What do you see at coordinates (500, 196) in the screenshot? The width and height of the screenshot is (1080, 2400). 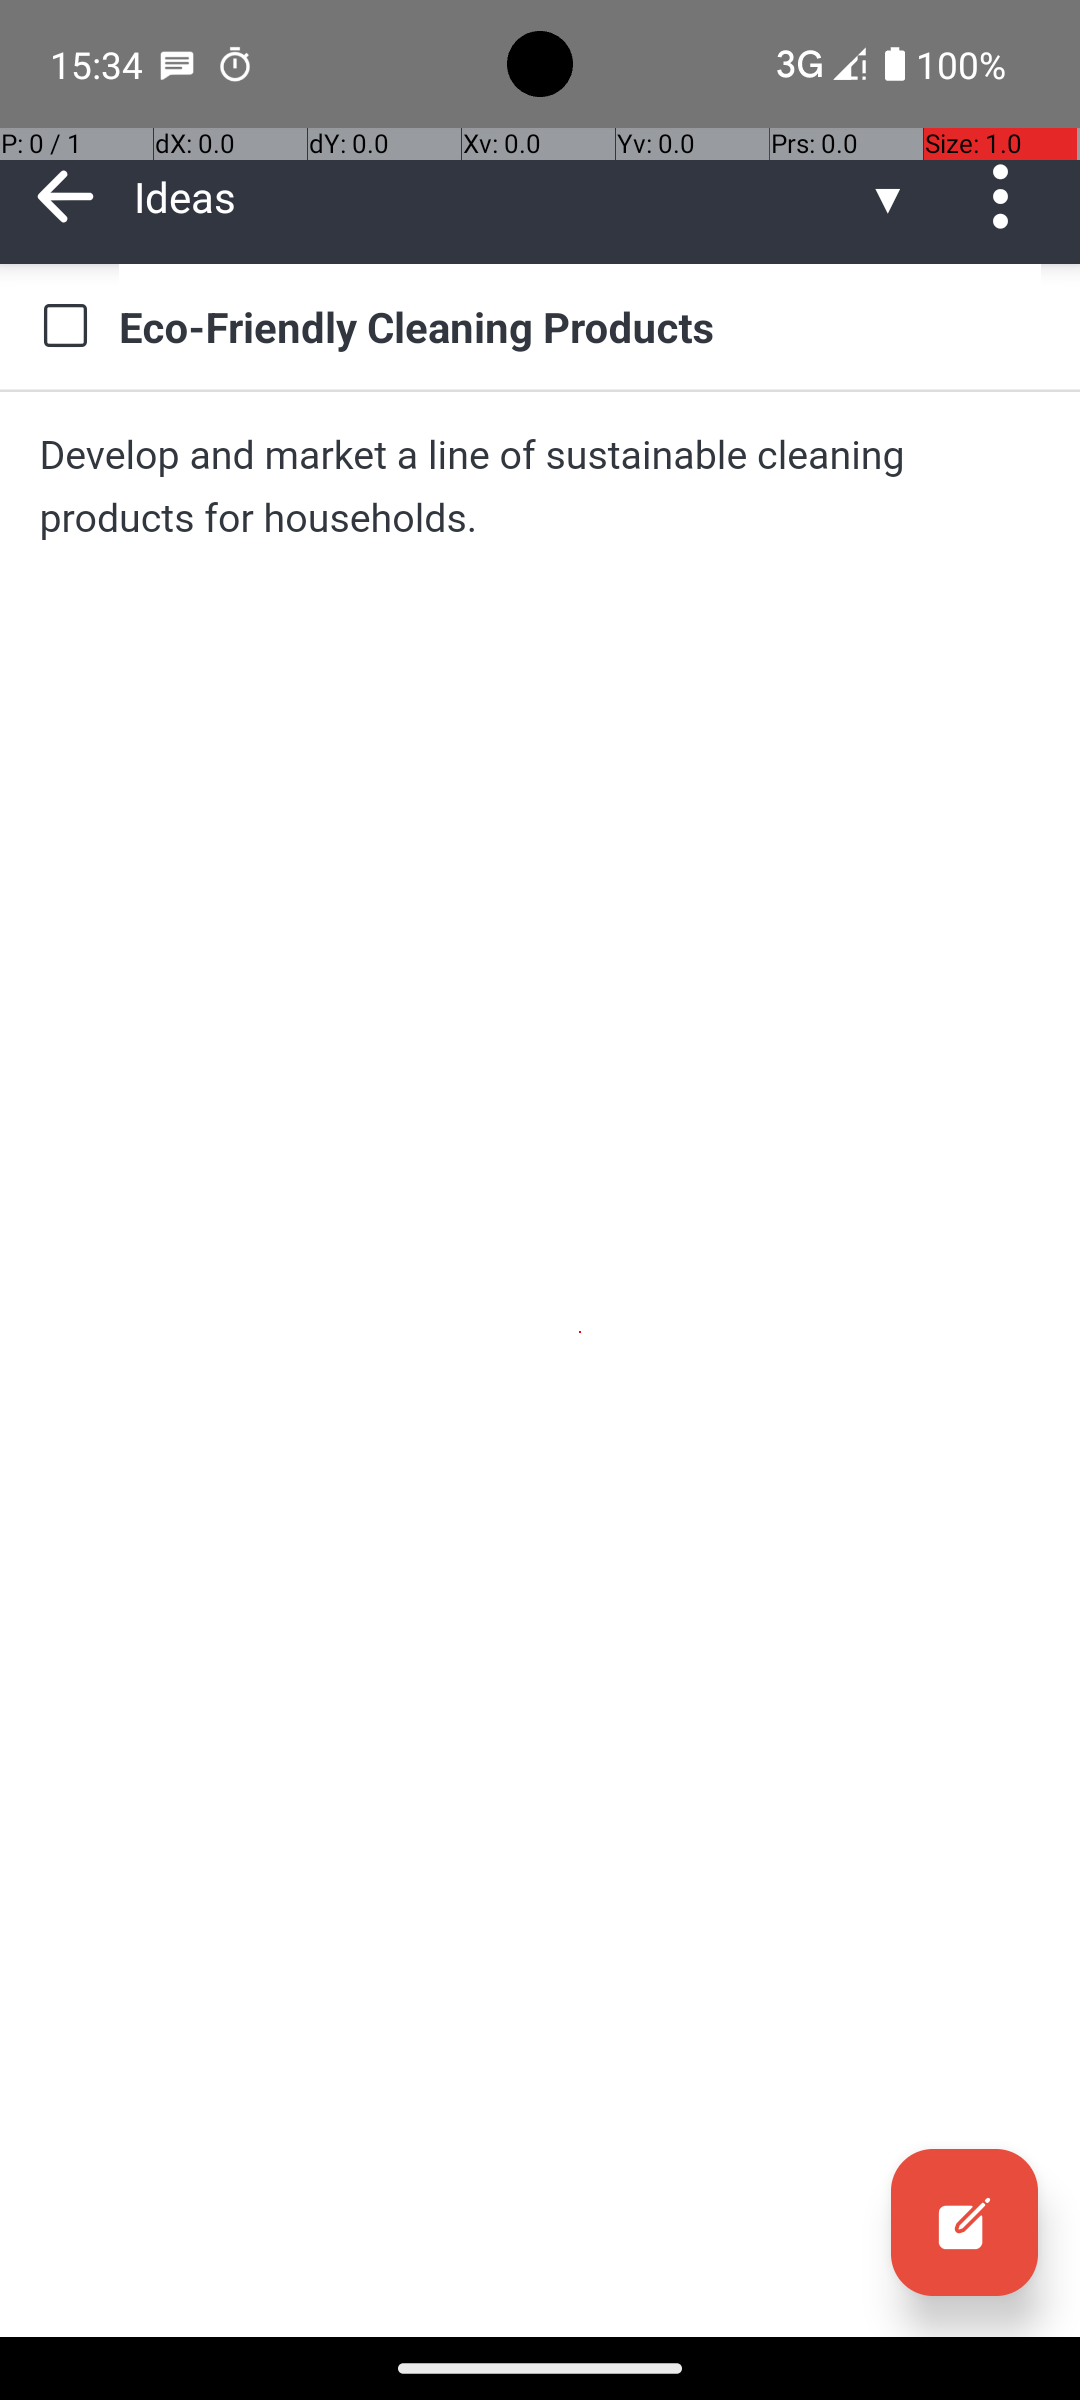 I see `Ideas` at bounding box center [500, 196].